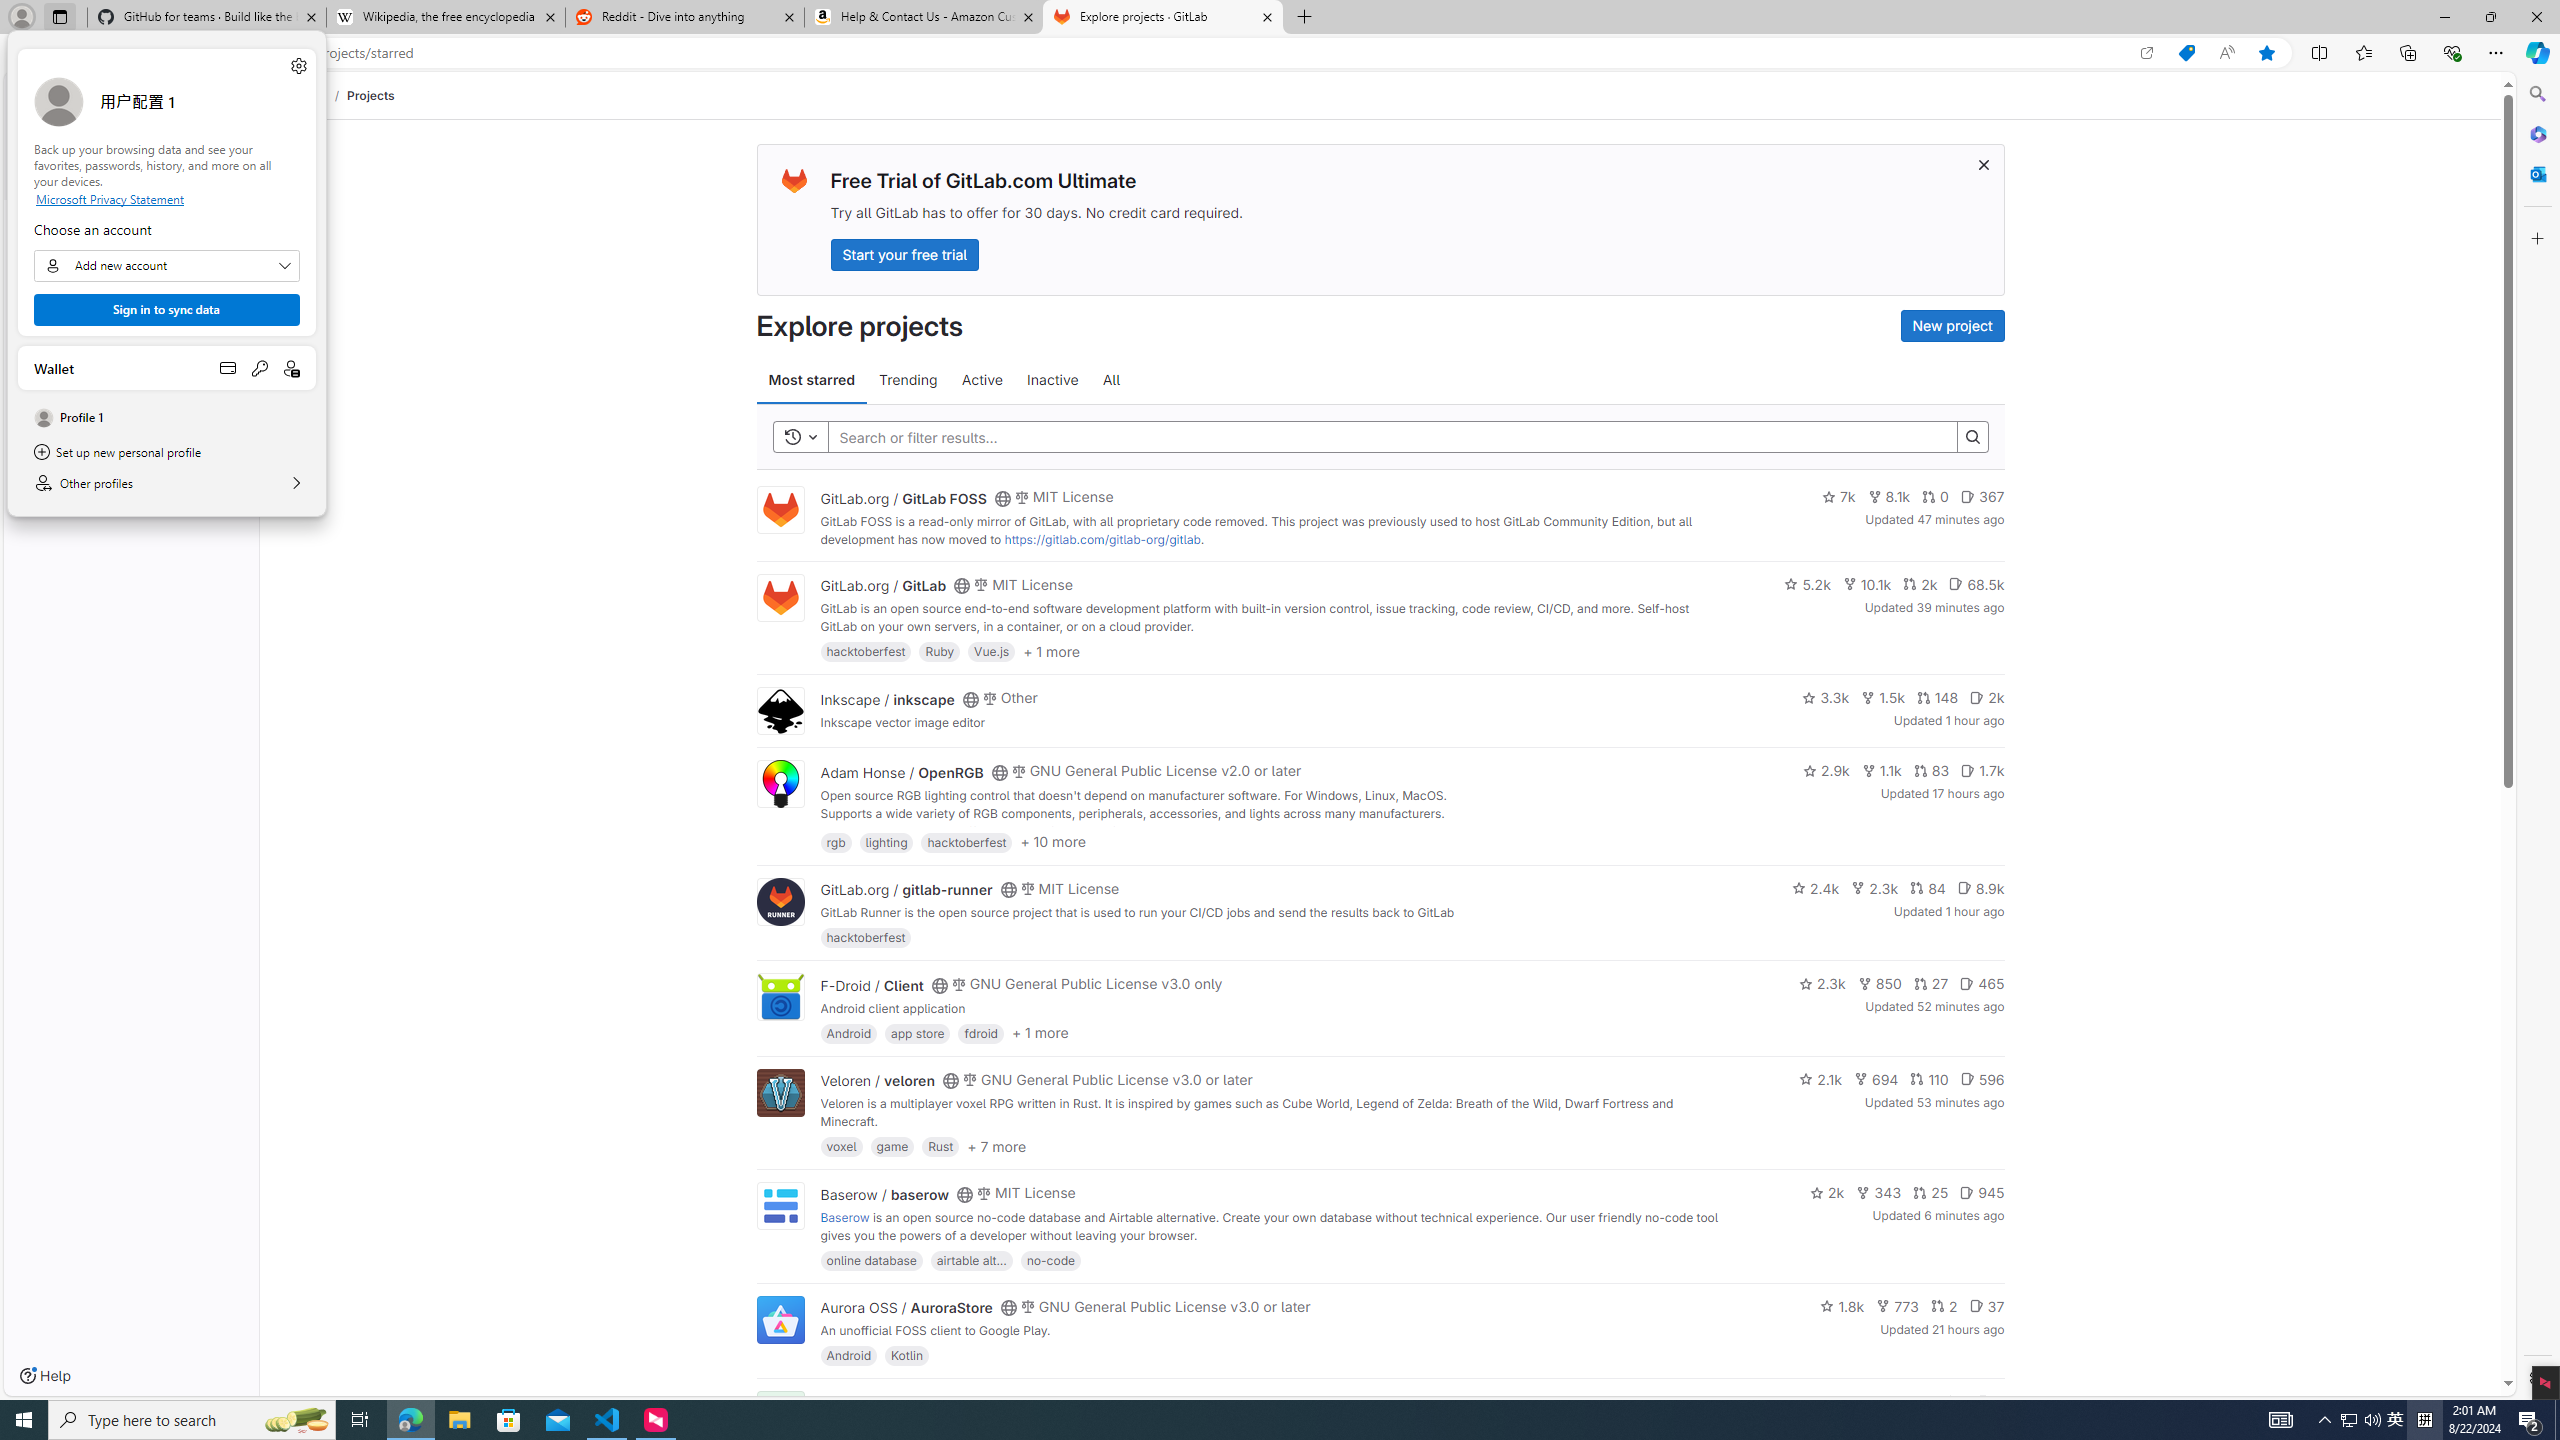  Describe the element at coordinates (1244, 1420) in the screenshot. I see `Running applications` at that location.